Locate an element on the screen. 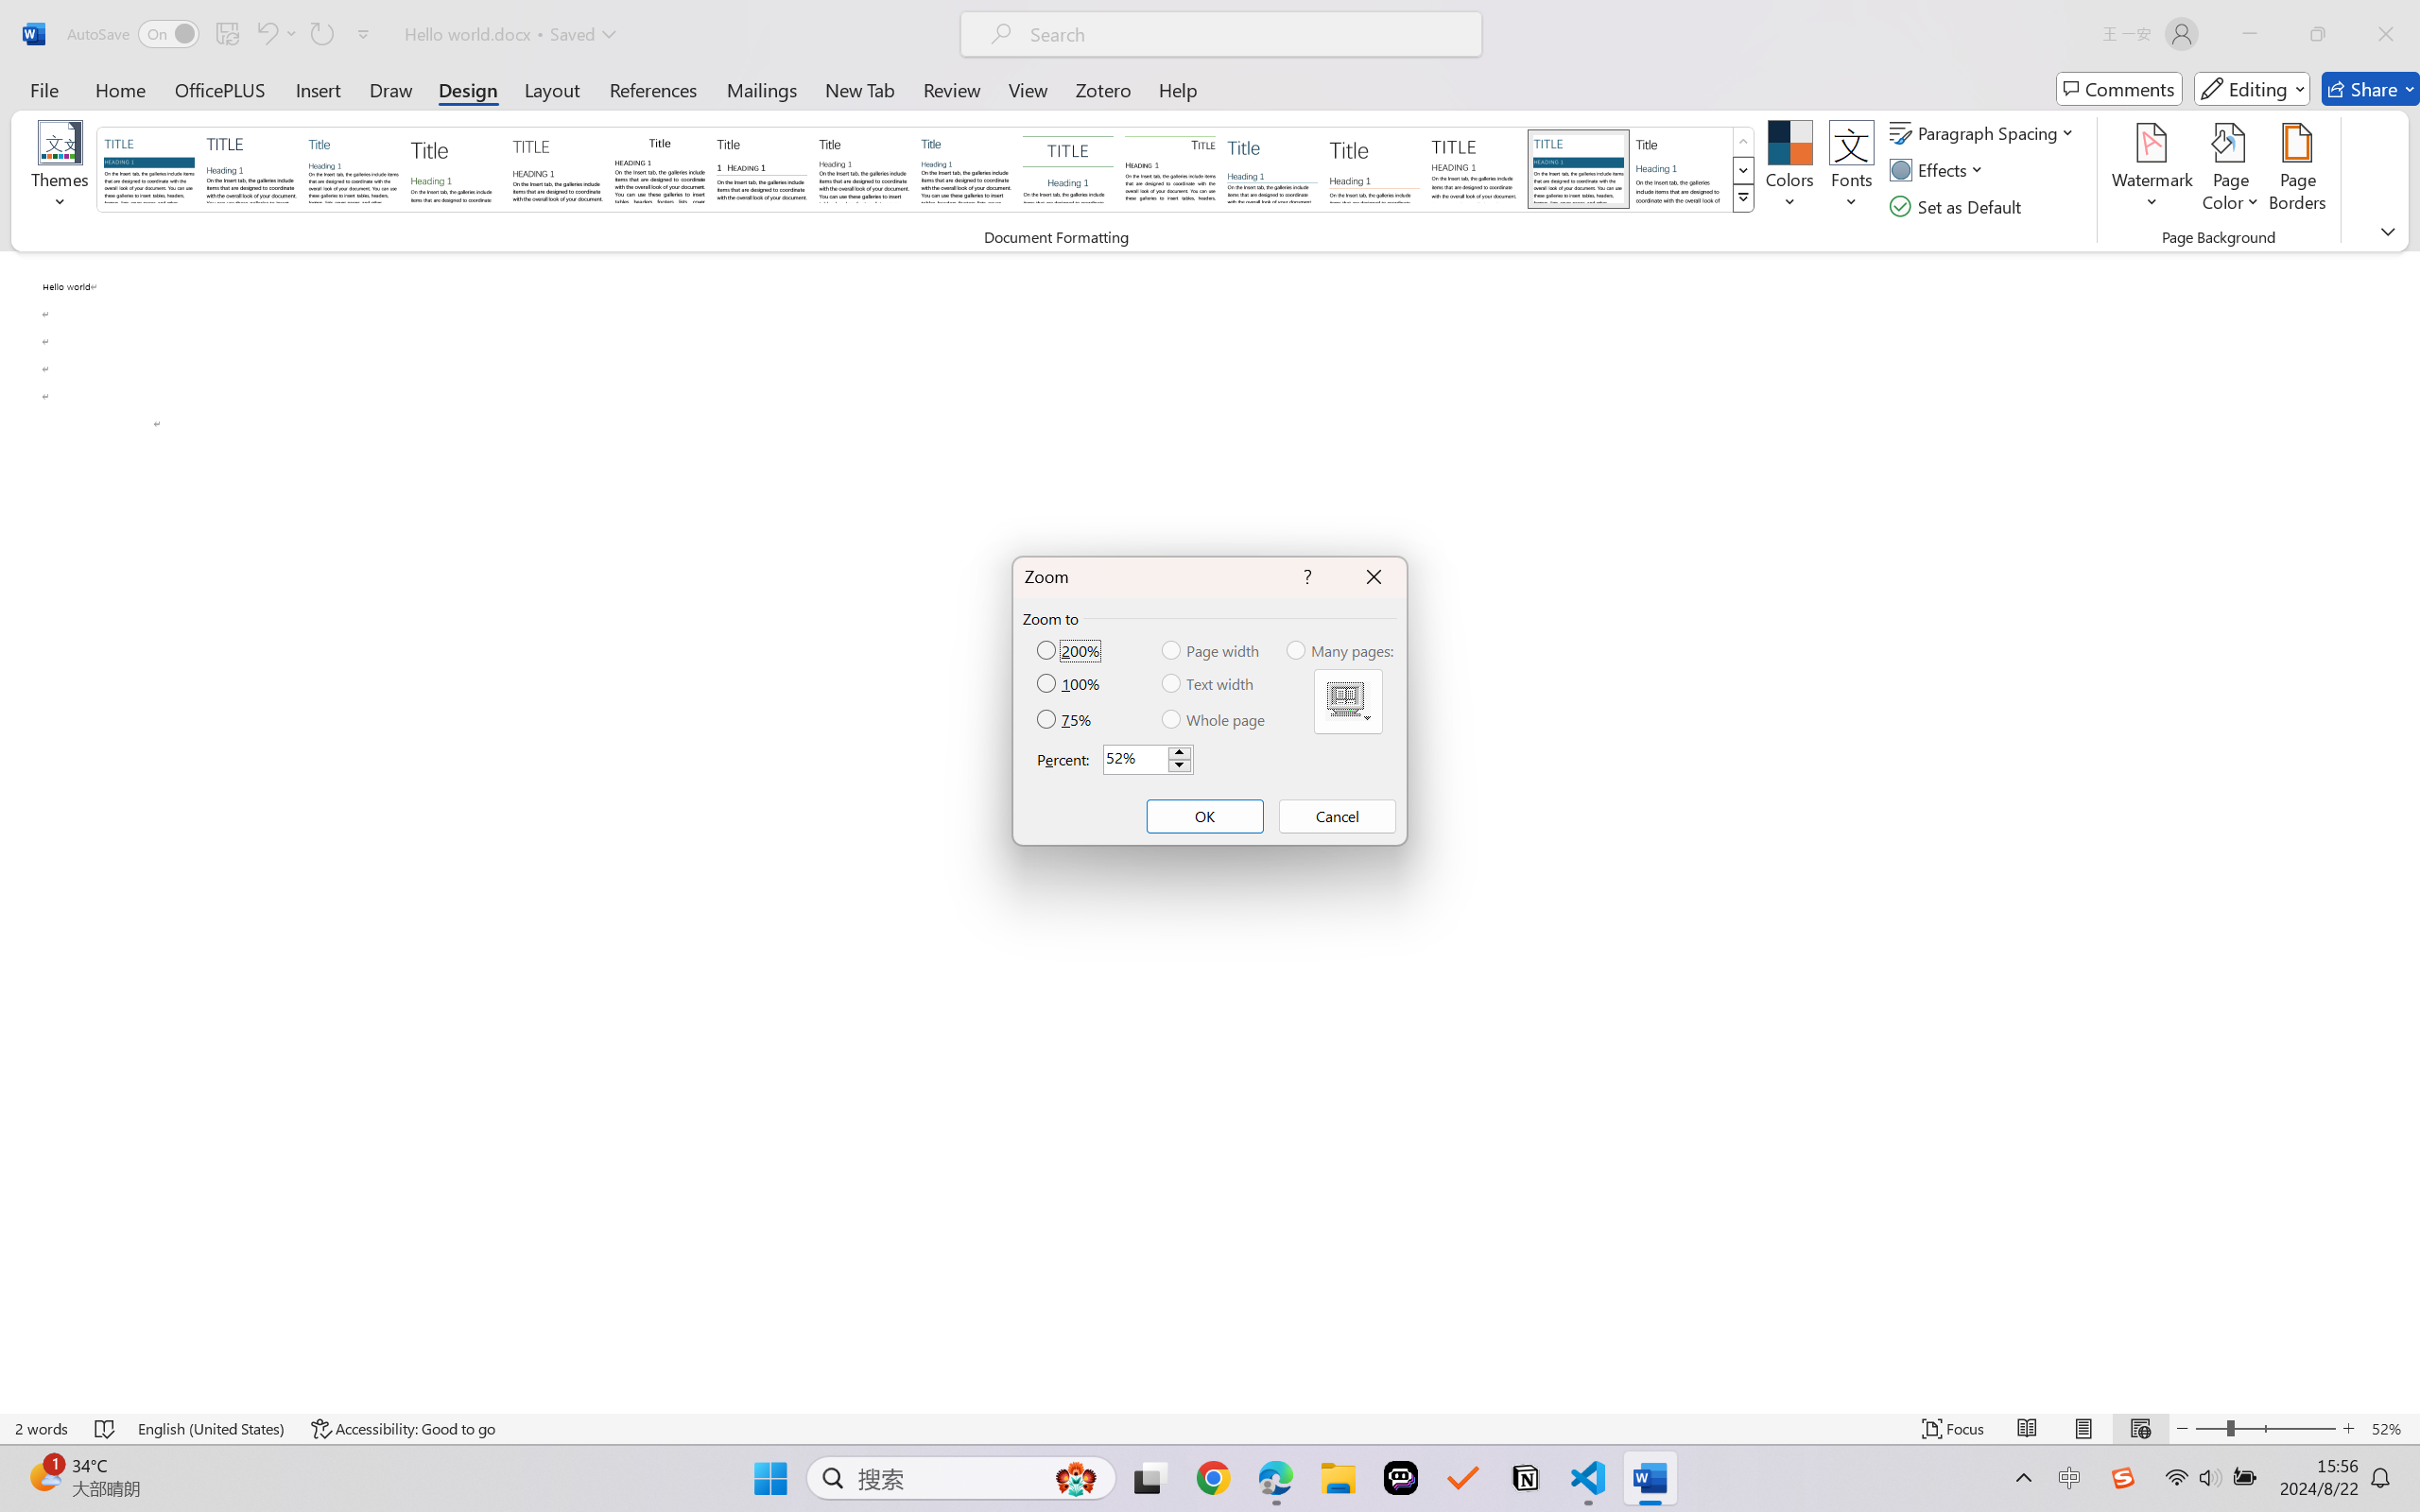 The image size is (2420, 1512). More Options is located at coordinates (293, 34).